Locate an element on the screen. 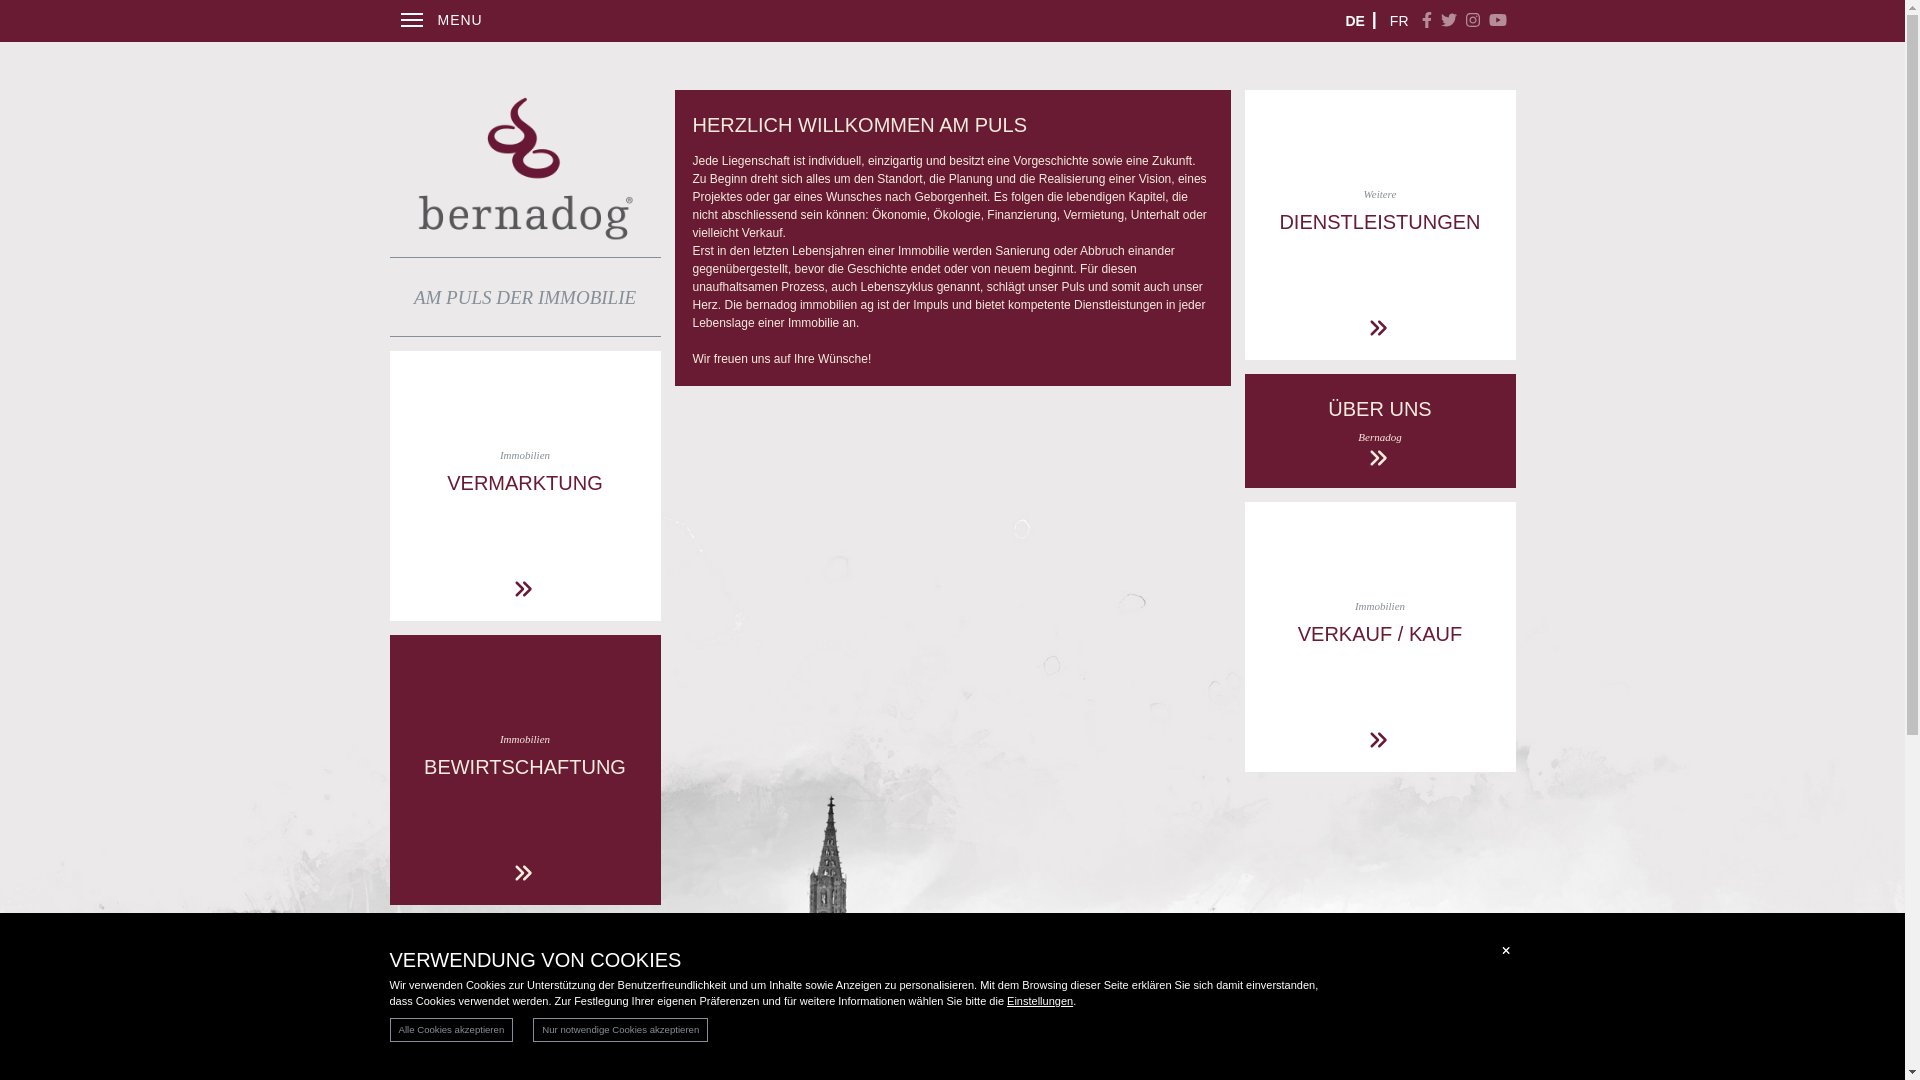  FR is located at coordinates (1400, 21).